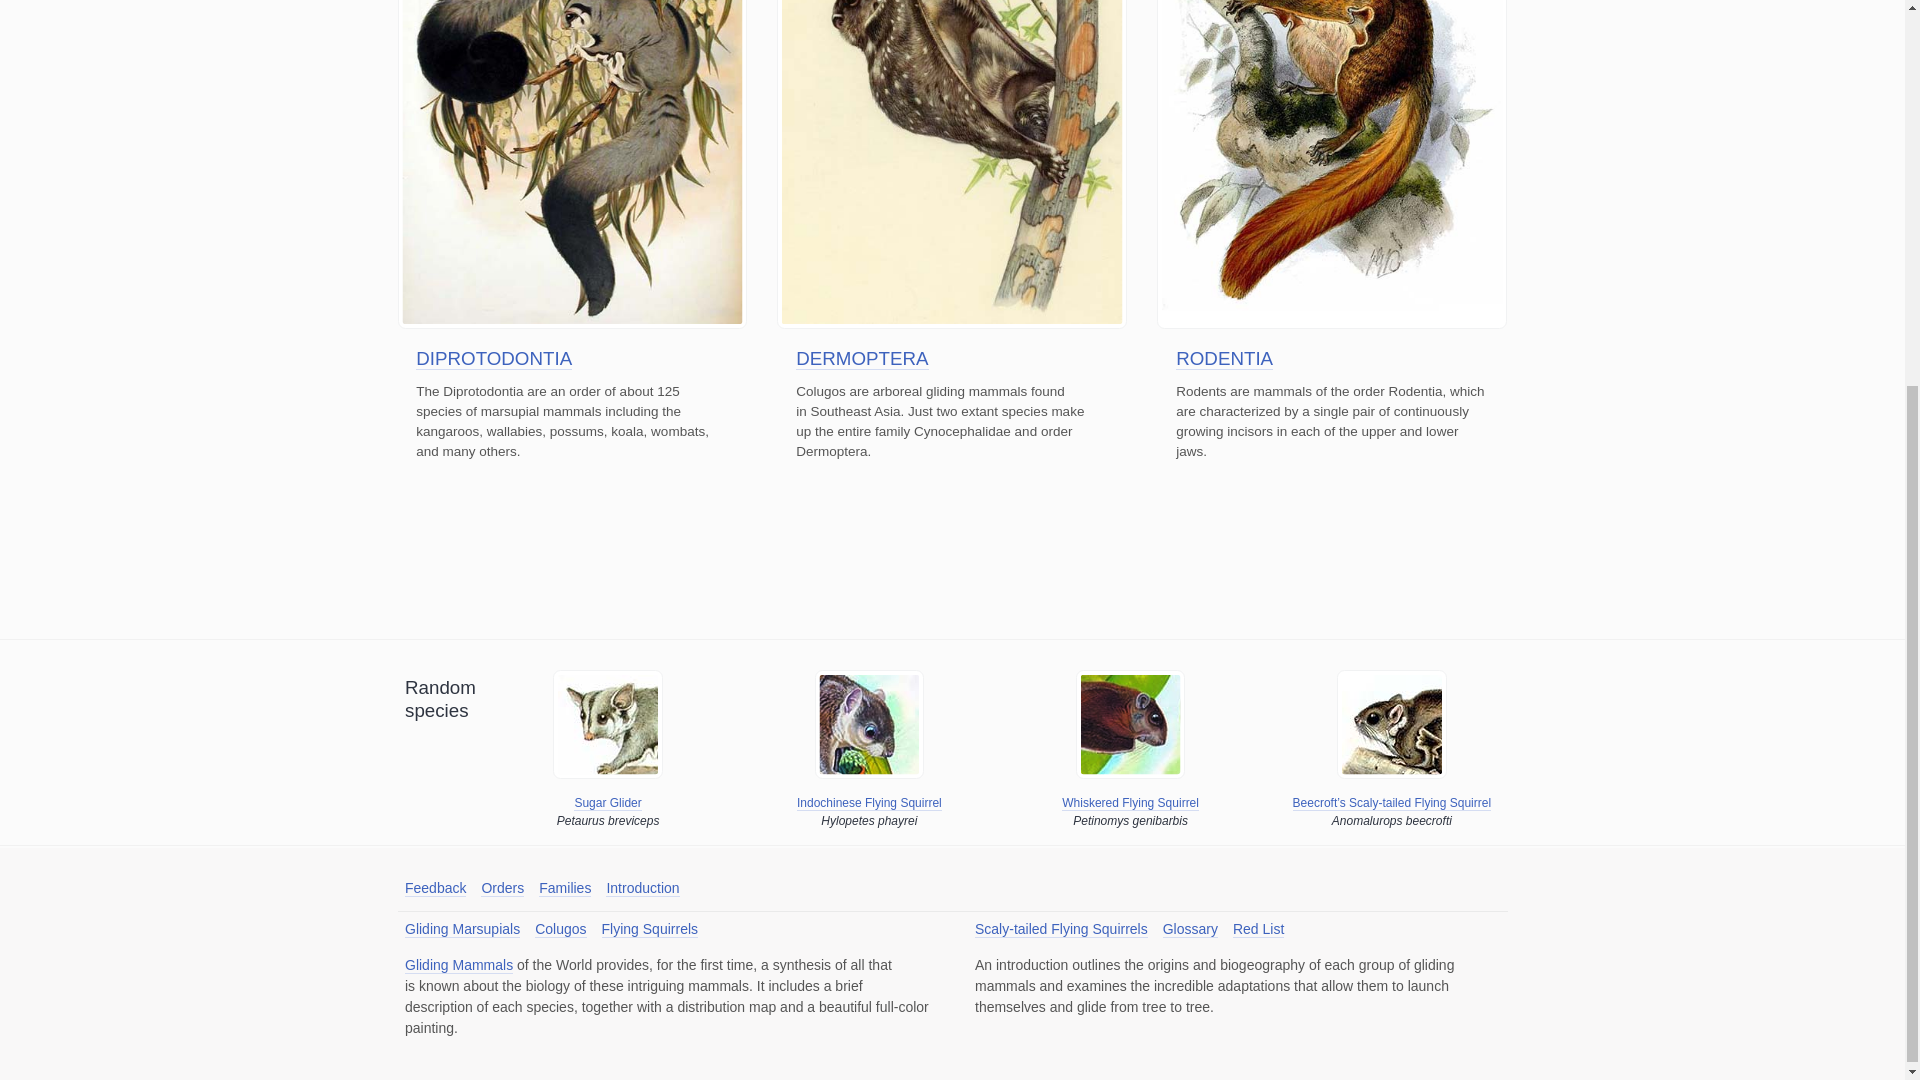  Describe the element at coordinates (436, 888) in the screenshot. I see `Feedback` at that location.